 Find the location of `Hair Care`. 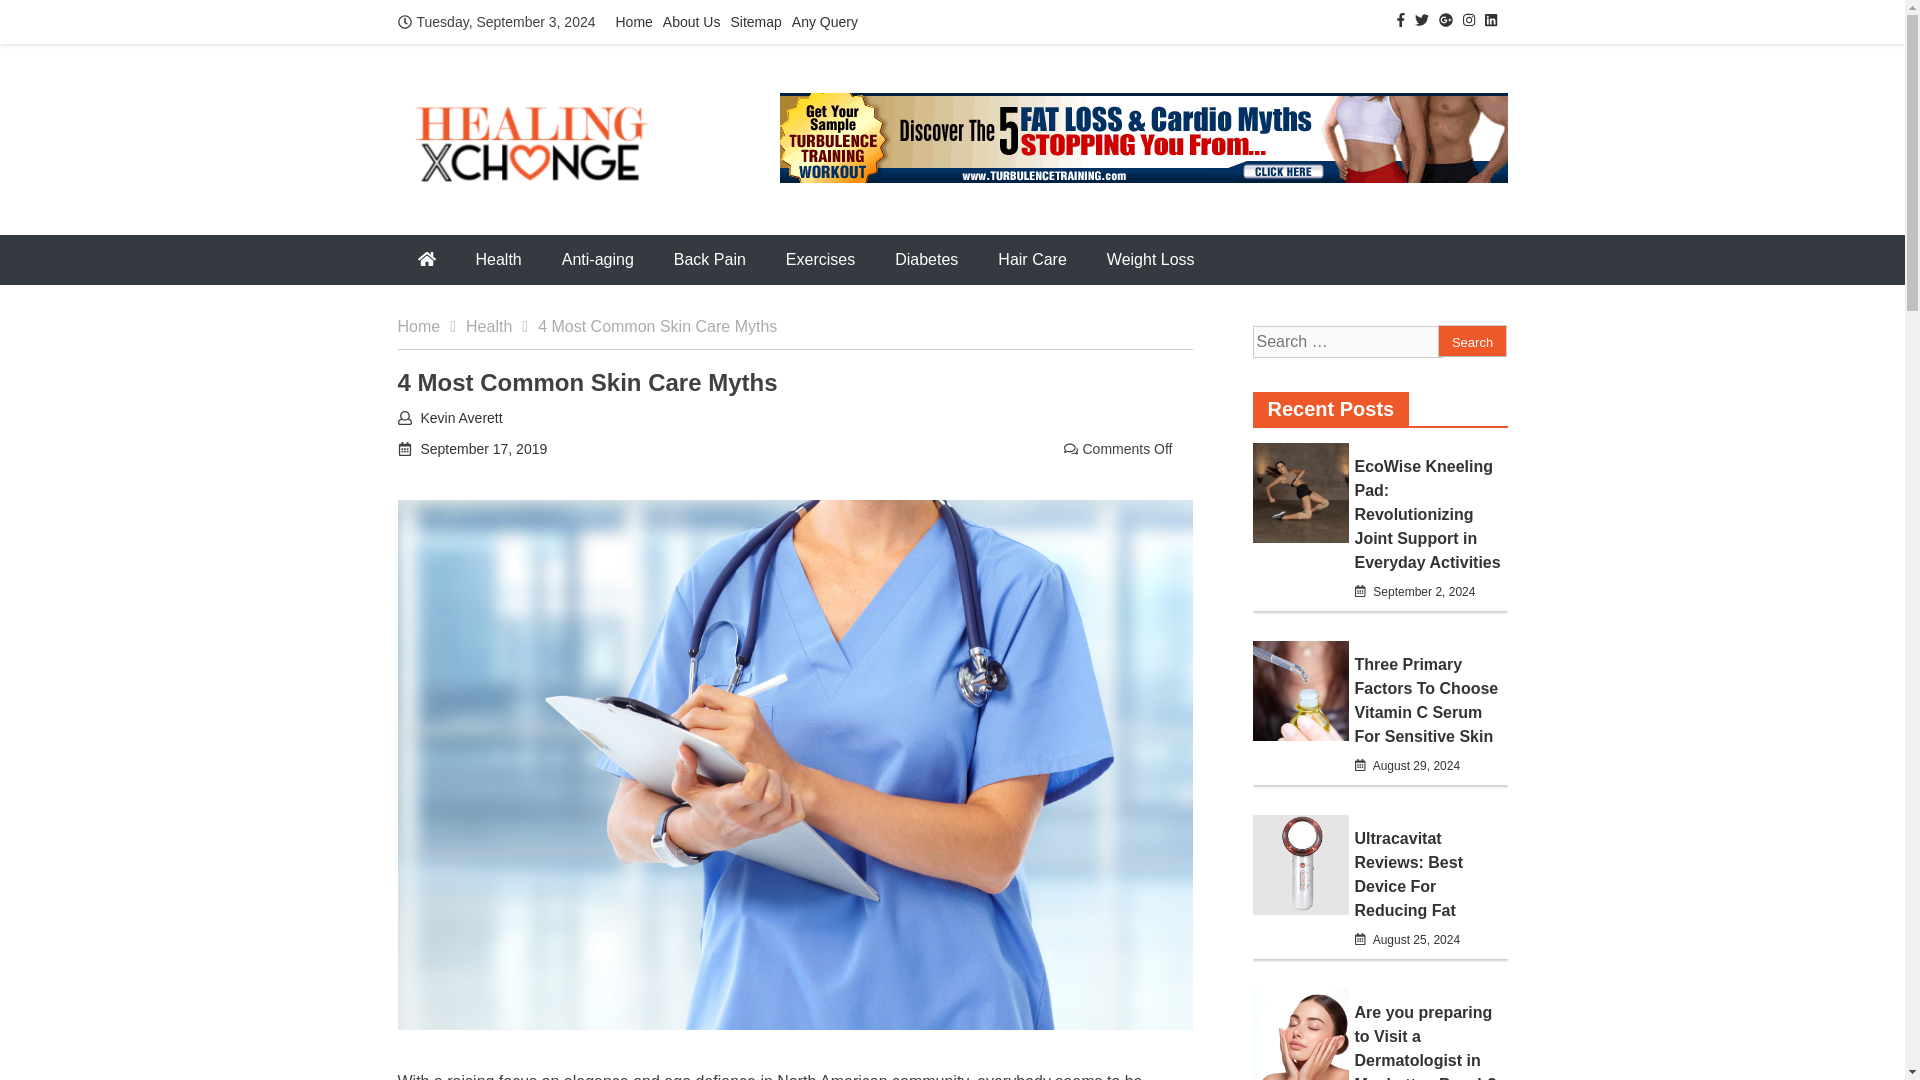

Hair Care is located at coordinates (1032, 260).